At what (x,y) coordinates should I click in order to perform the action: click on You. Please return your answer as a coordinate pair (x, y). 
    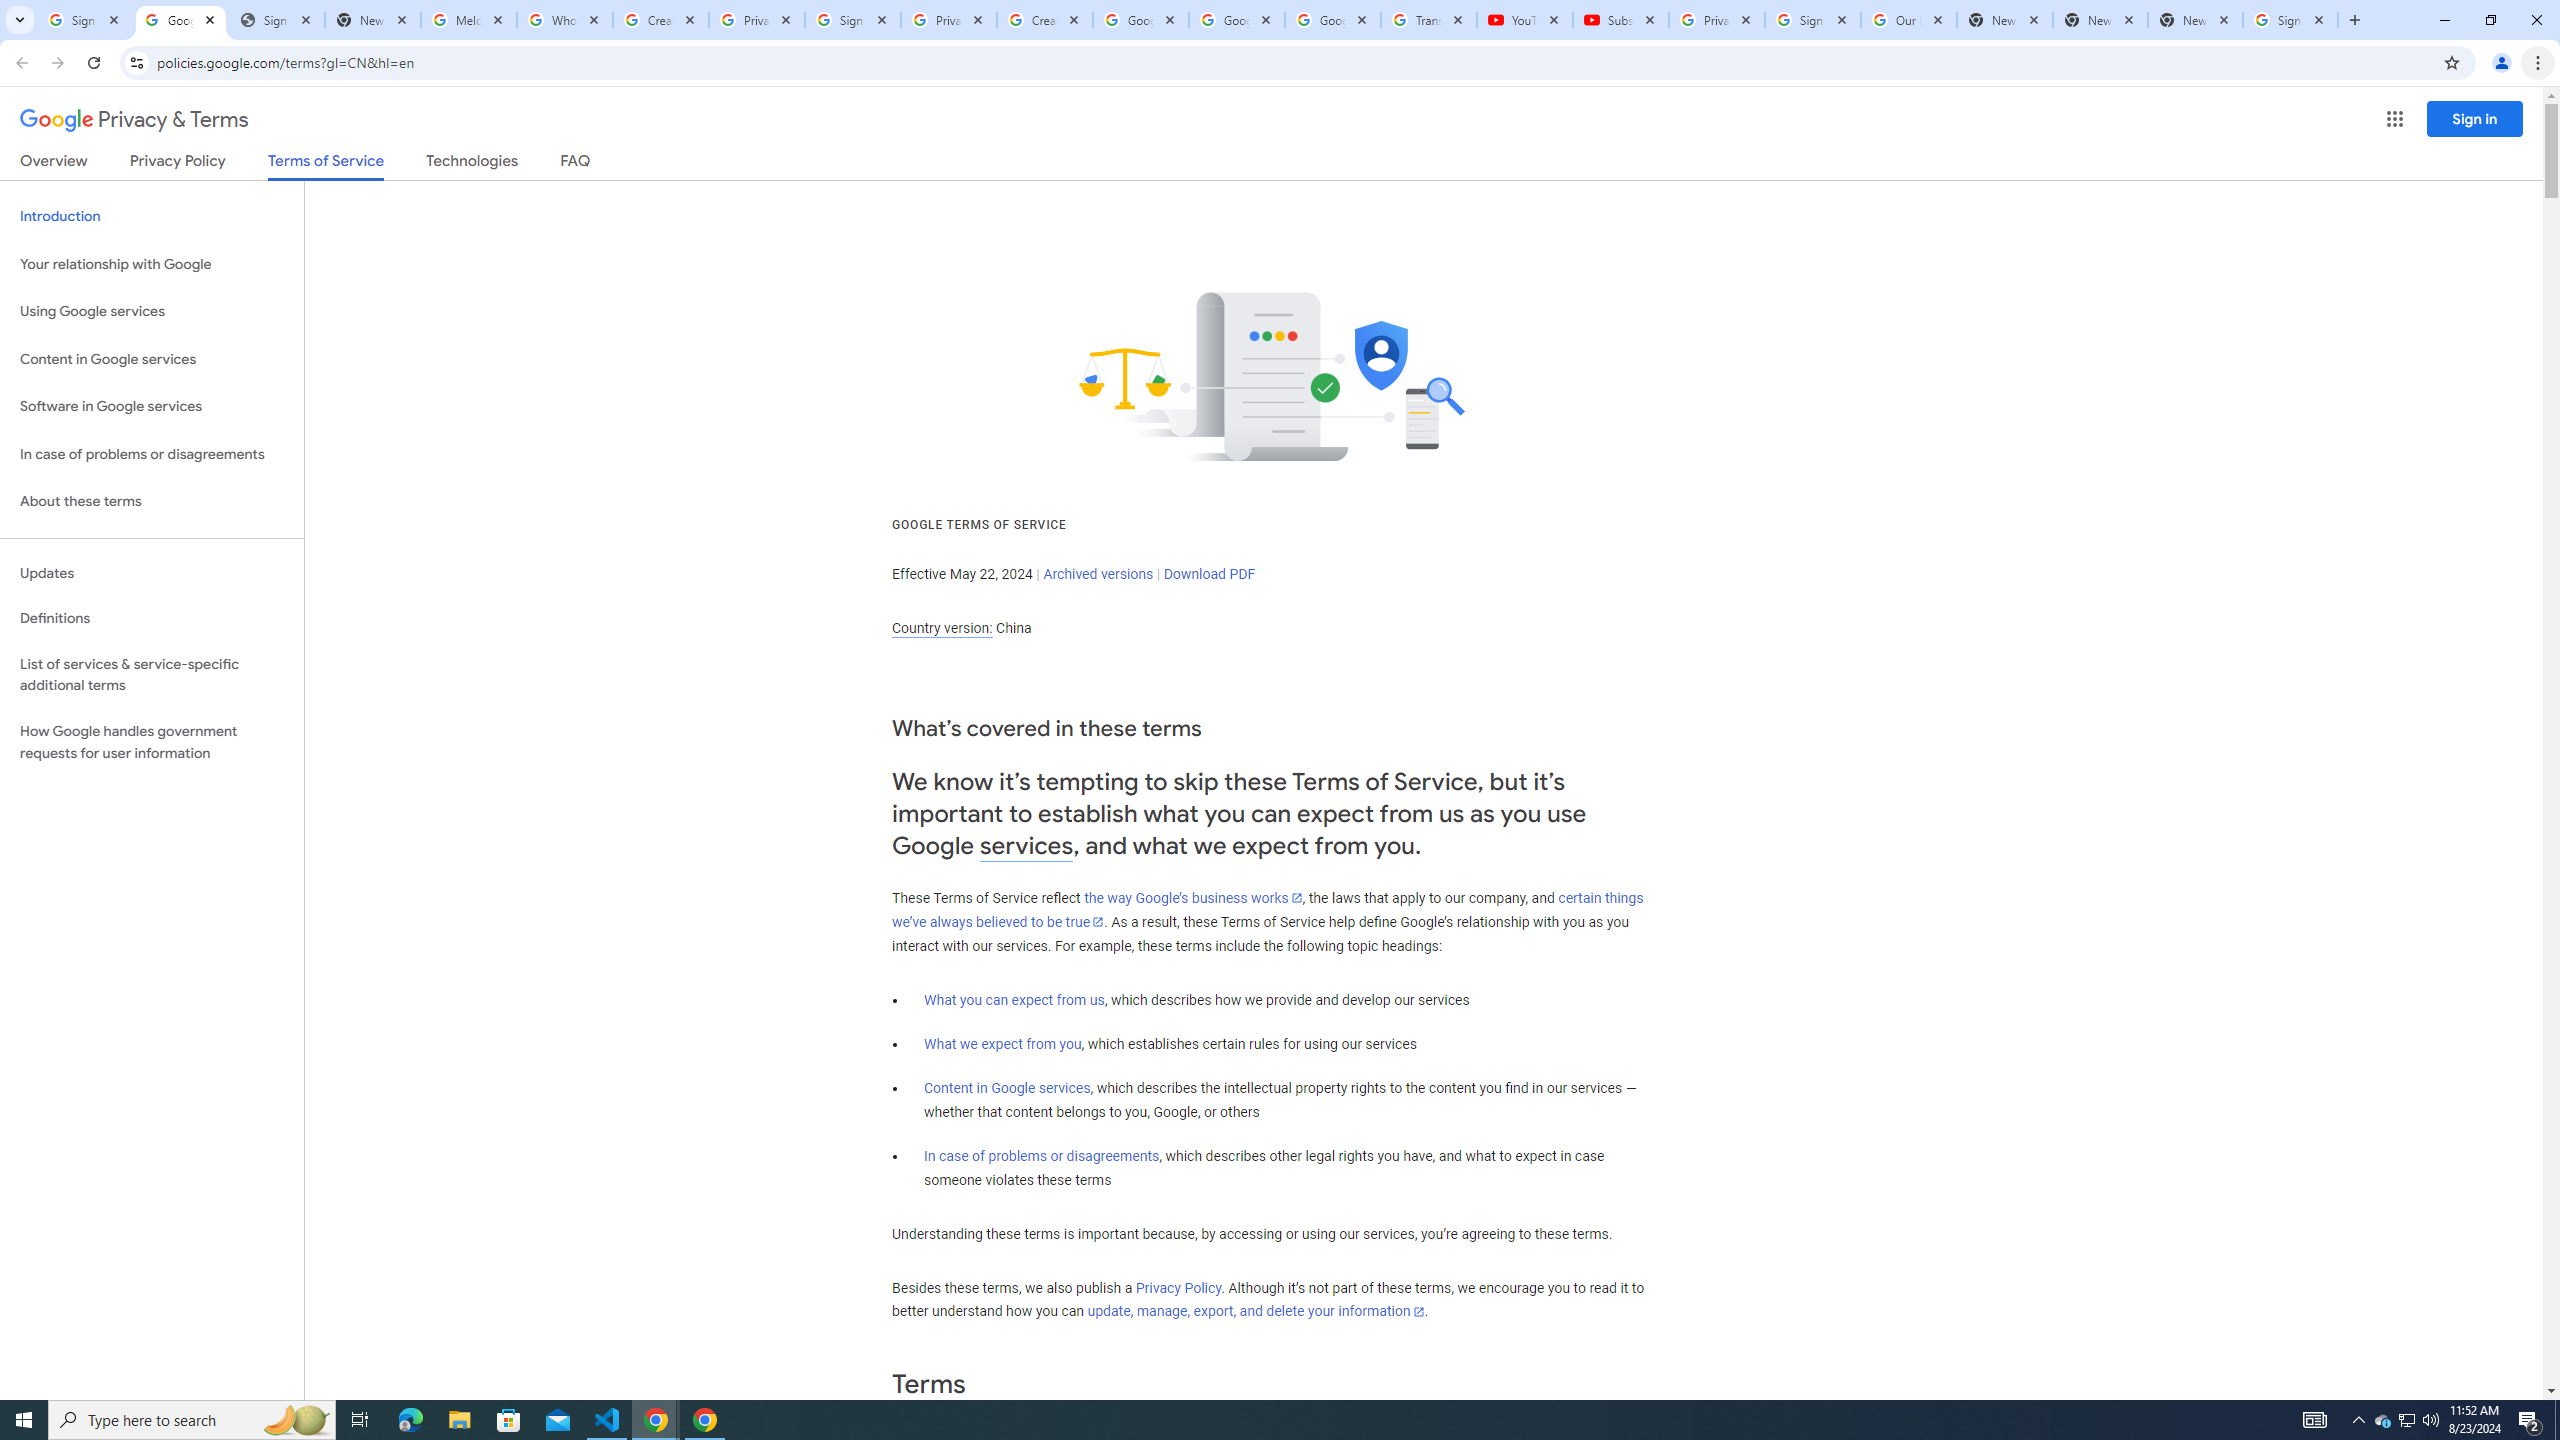
    Looking at the image, I should click on (2502, 63).